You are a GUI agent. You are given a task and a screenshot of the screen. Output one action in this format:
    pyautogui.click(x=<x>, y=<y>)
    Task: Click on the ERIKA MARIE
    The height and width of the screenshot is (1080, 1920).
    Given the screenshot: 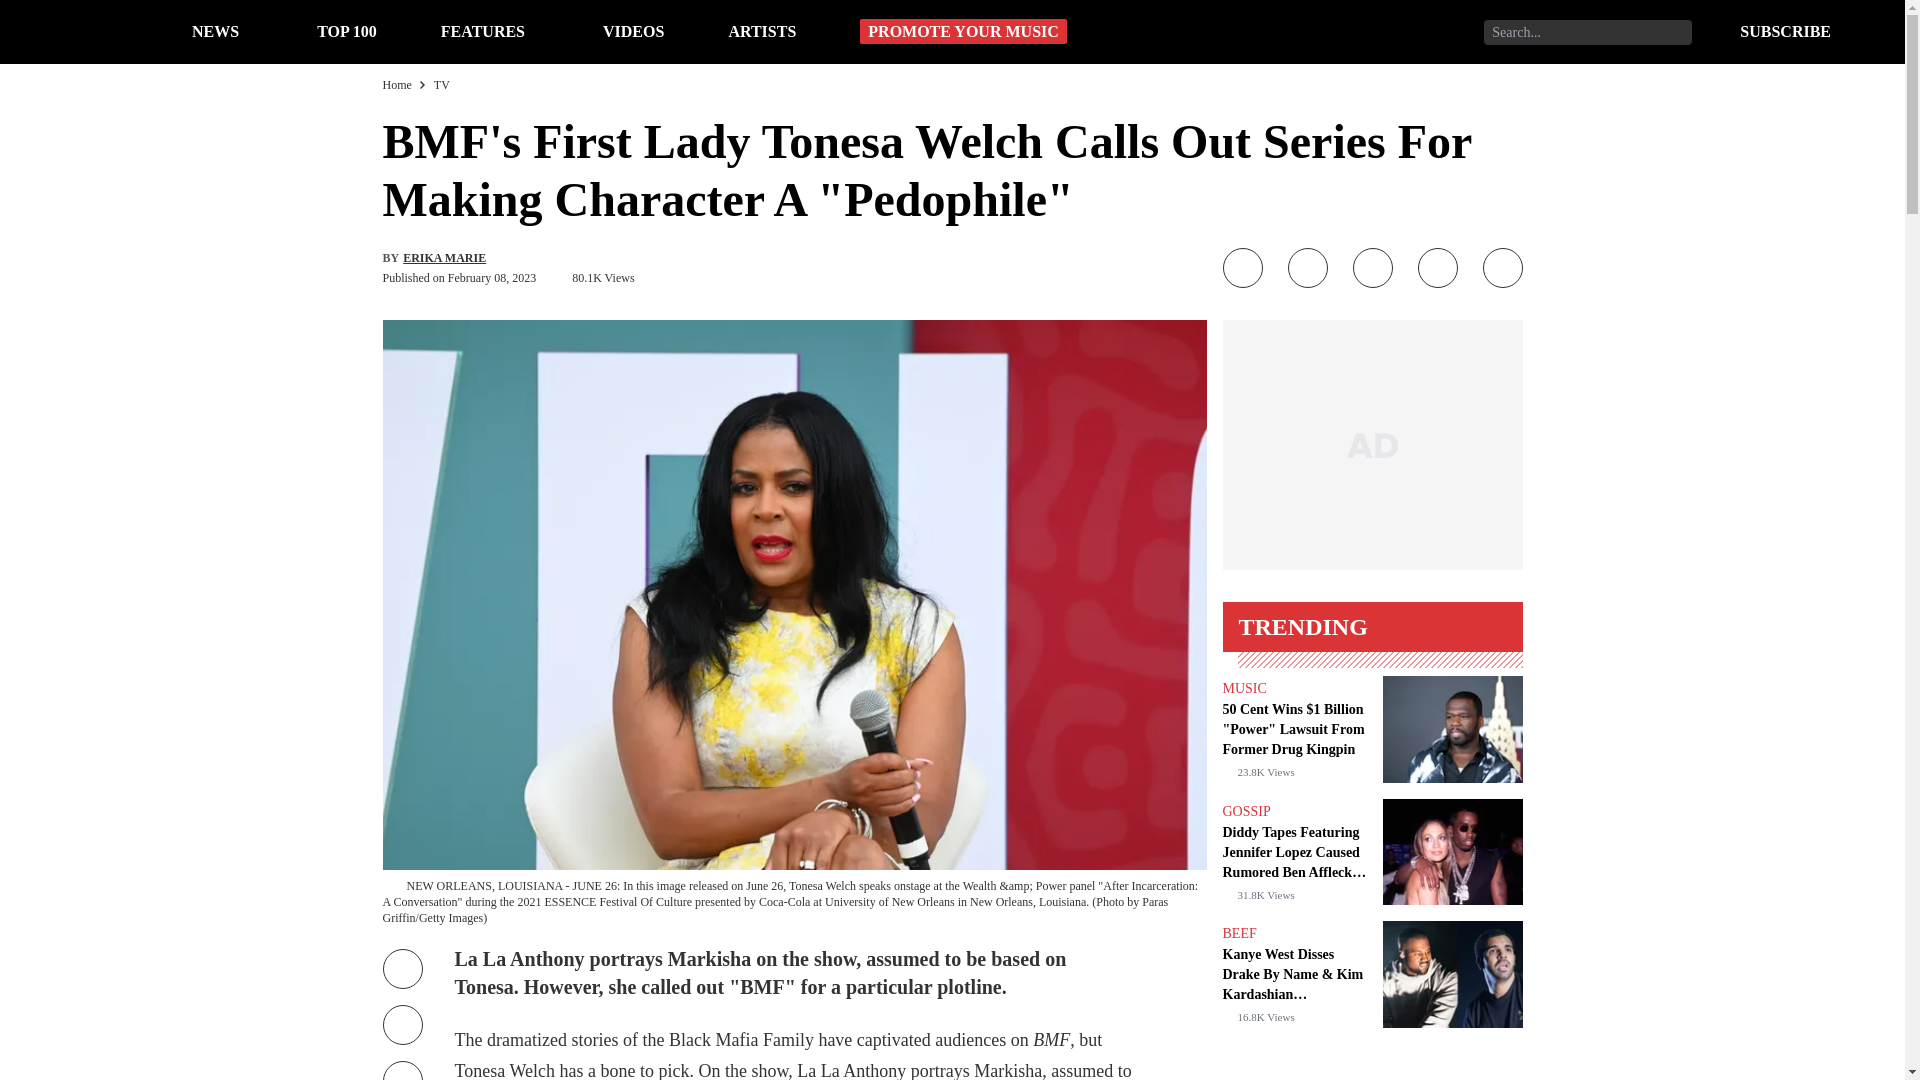 What is the action you would take?
    pyautogui.click(x=444, y=257)
    